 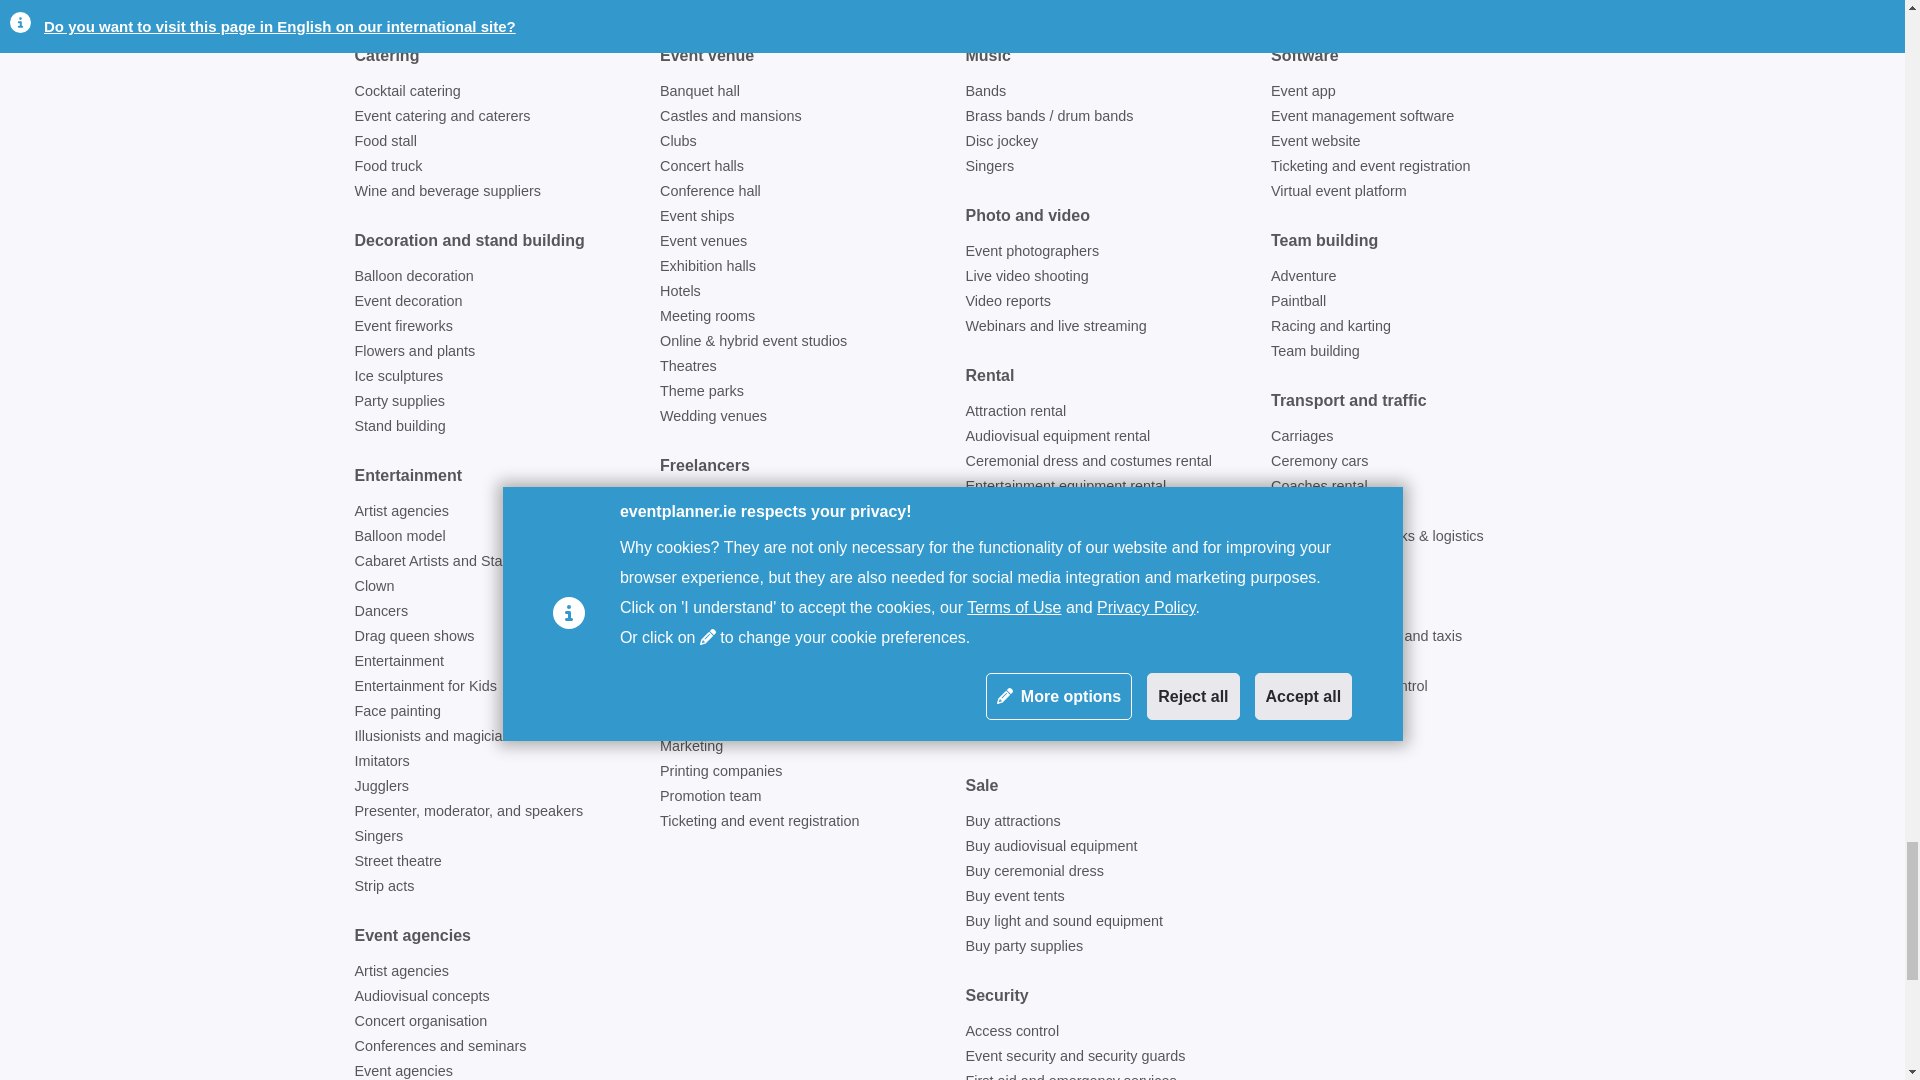 What do you see at coordinates (384, 140) in the screenshot?
I see `Food stall` at bounding box center [384, 140].